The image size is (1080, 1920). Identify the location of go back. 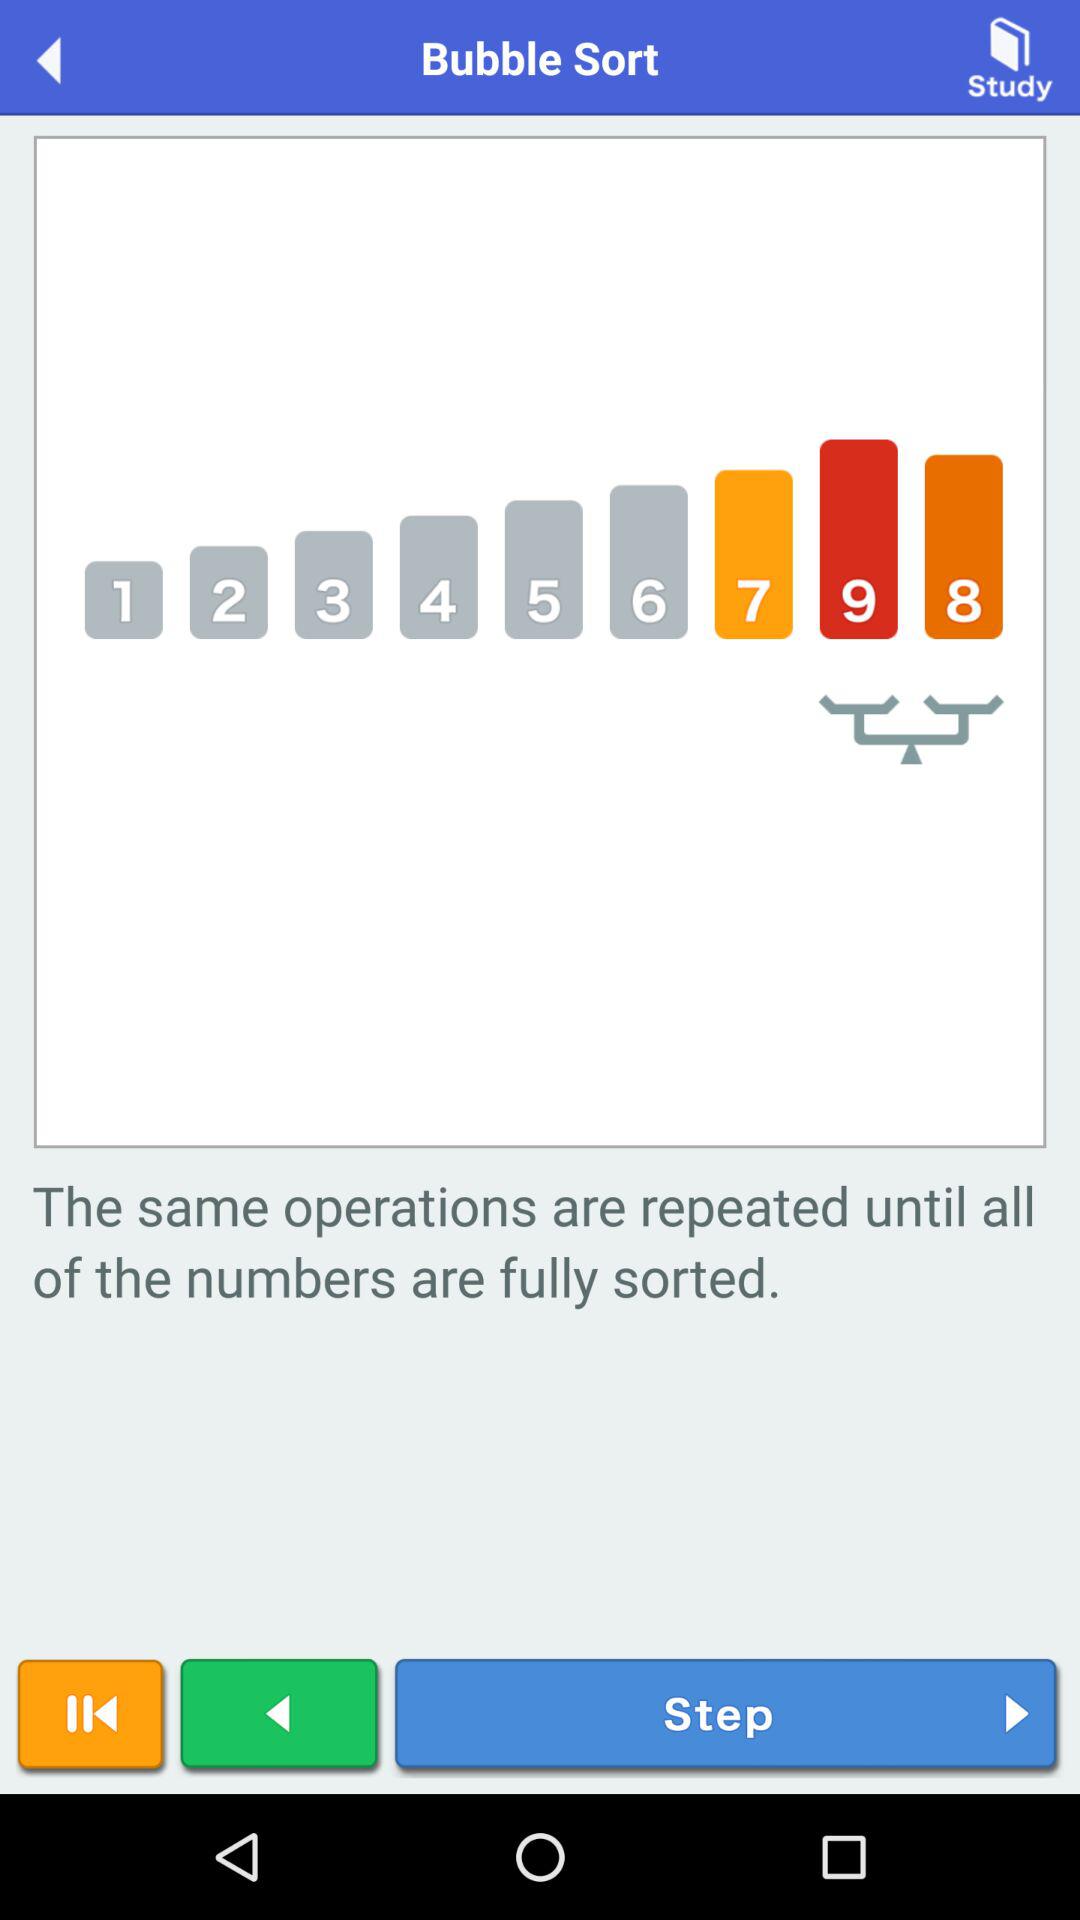
(281, 1718).